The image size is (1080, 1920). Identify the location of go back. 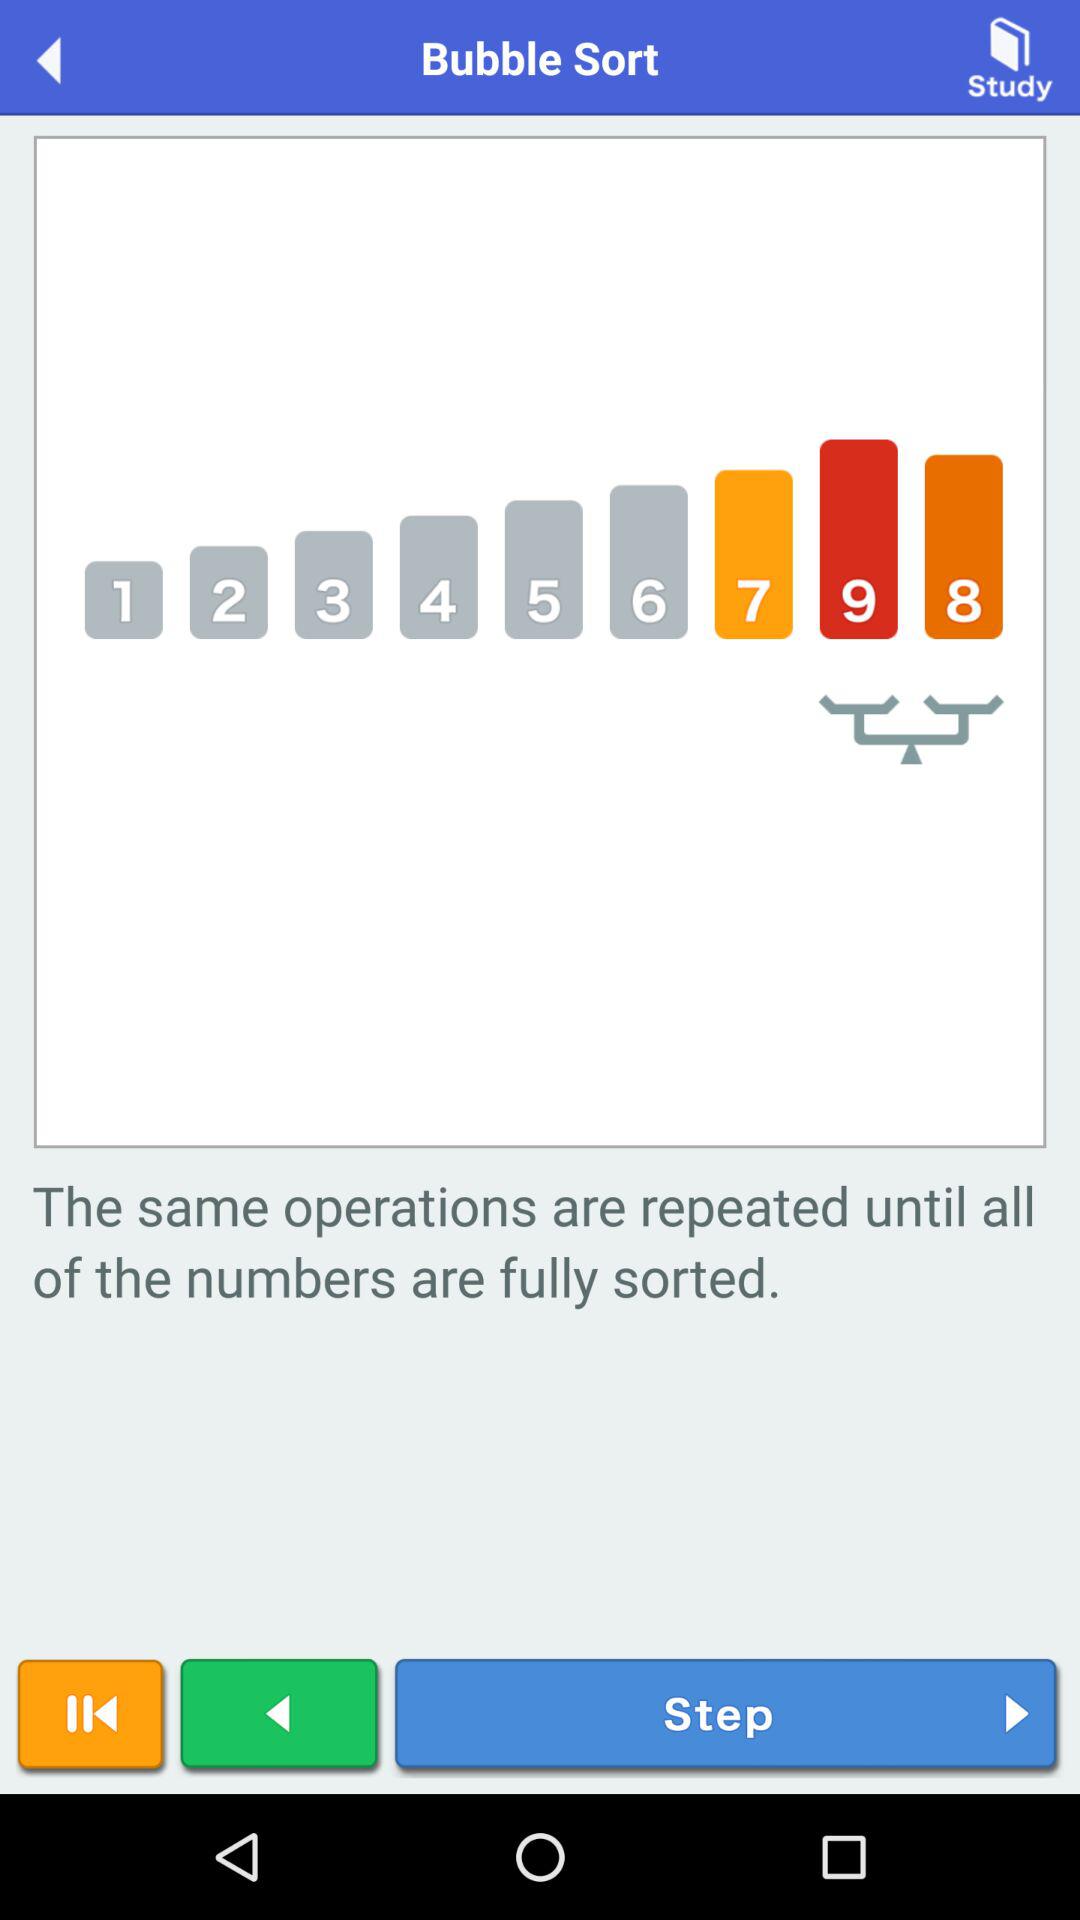
(281, 1718).